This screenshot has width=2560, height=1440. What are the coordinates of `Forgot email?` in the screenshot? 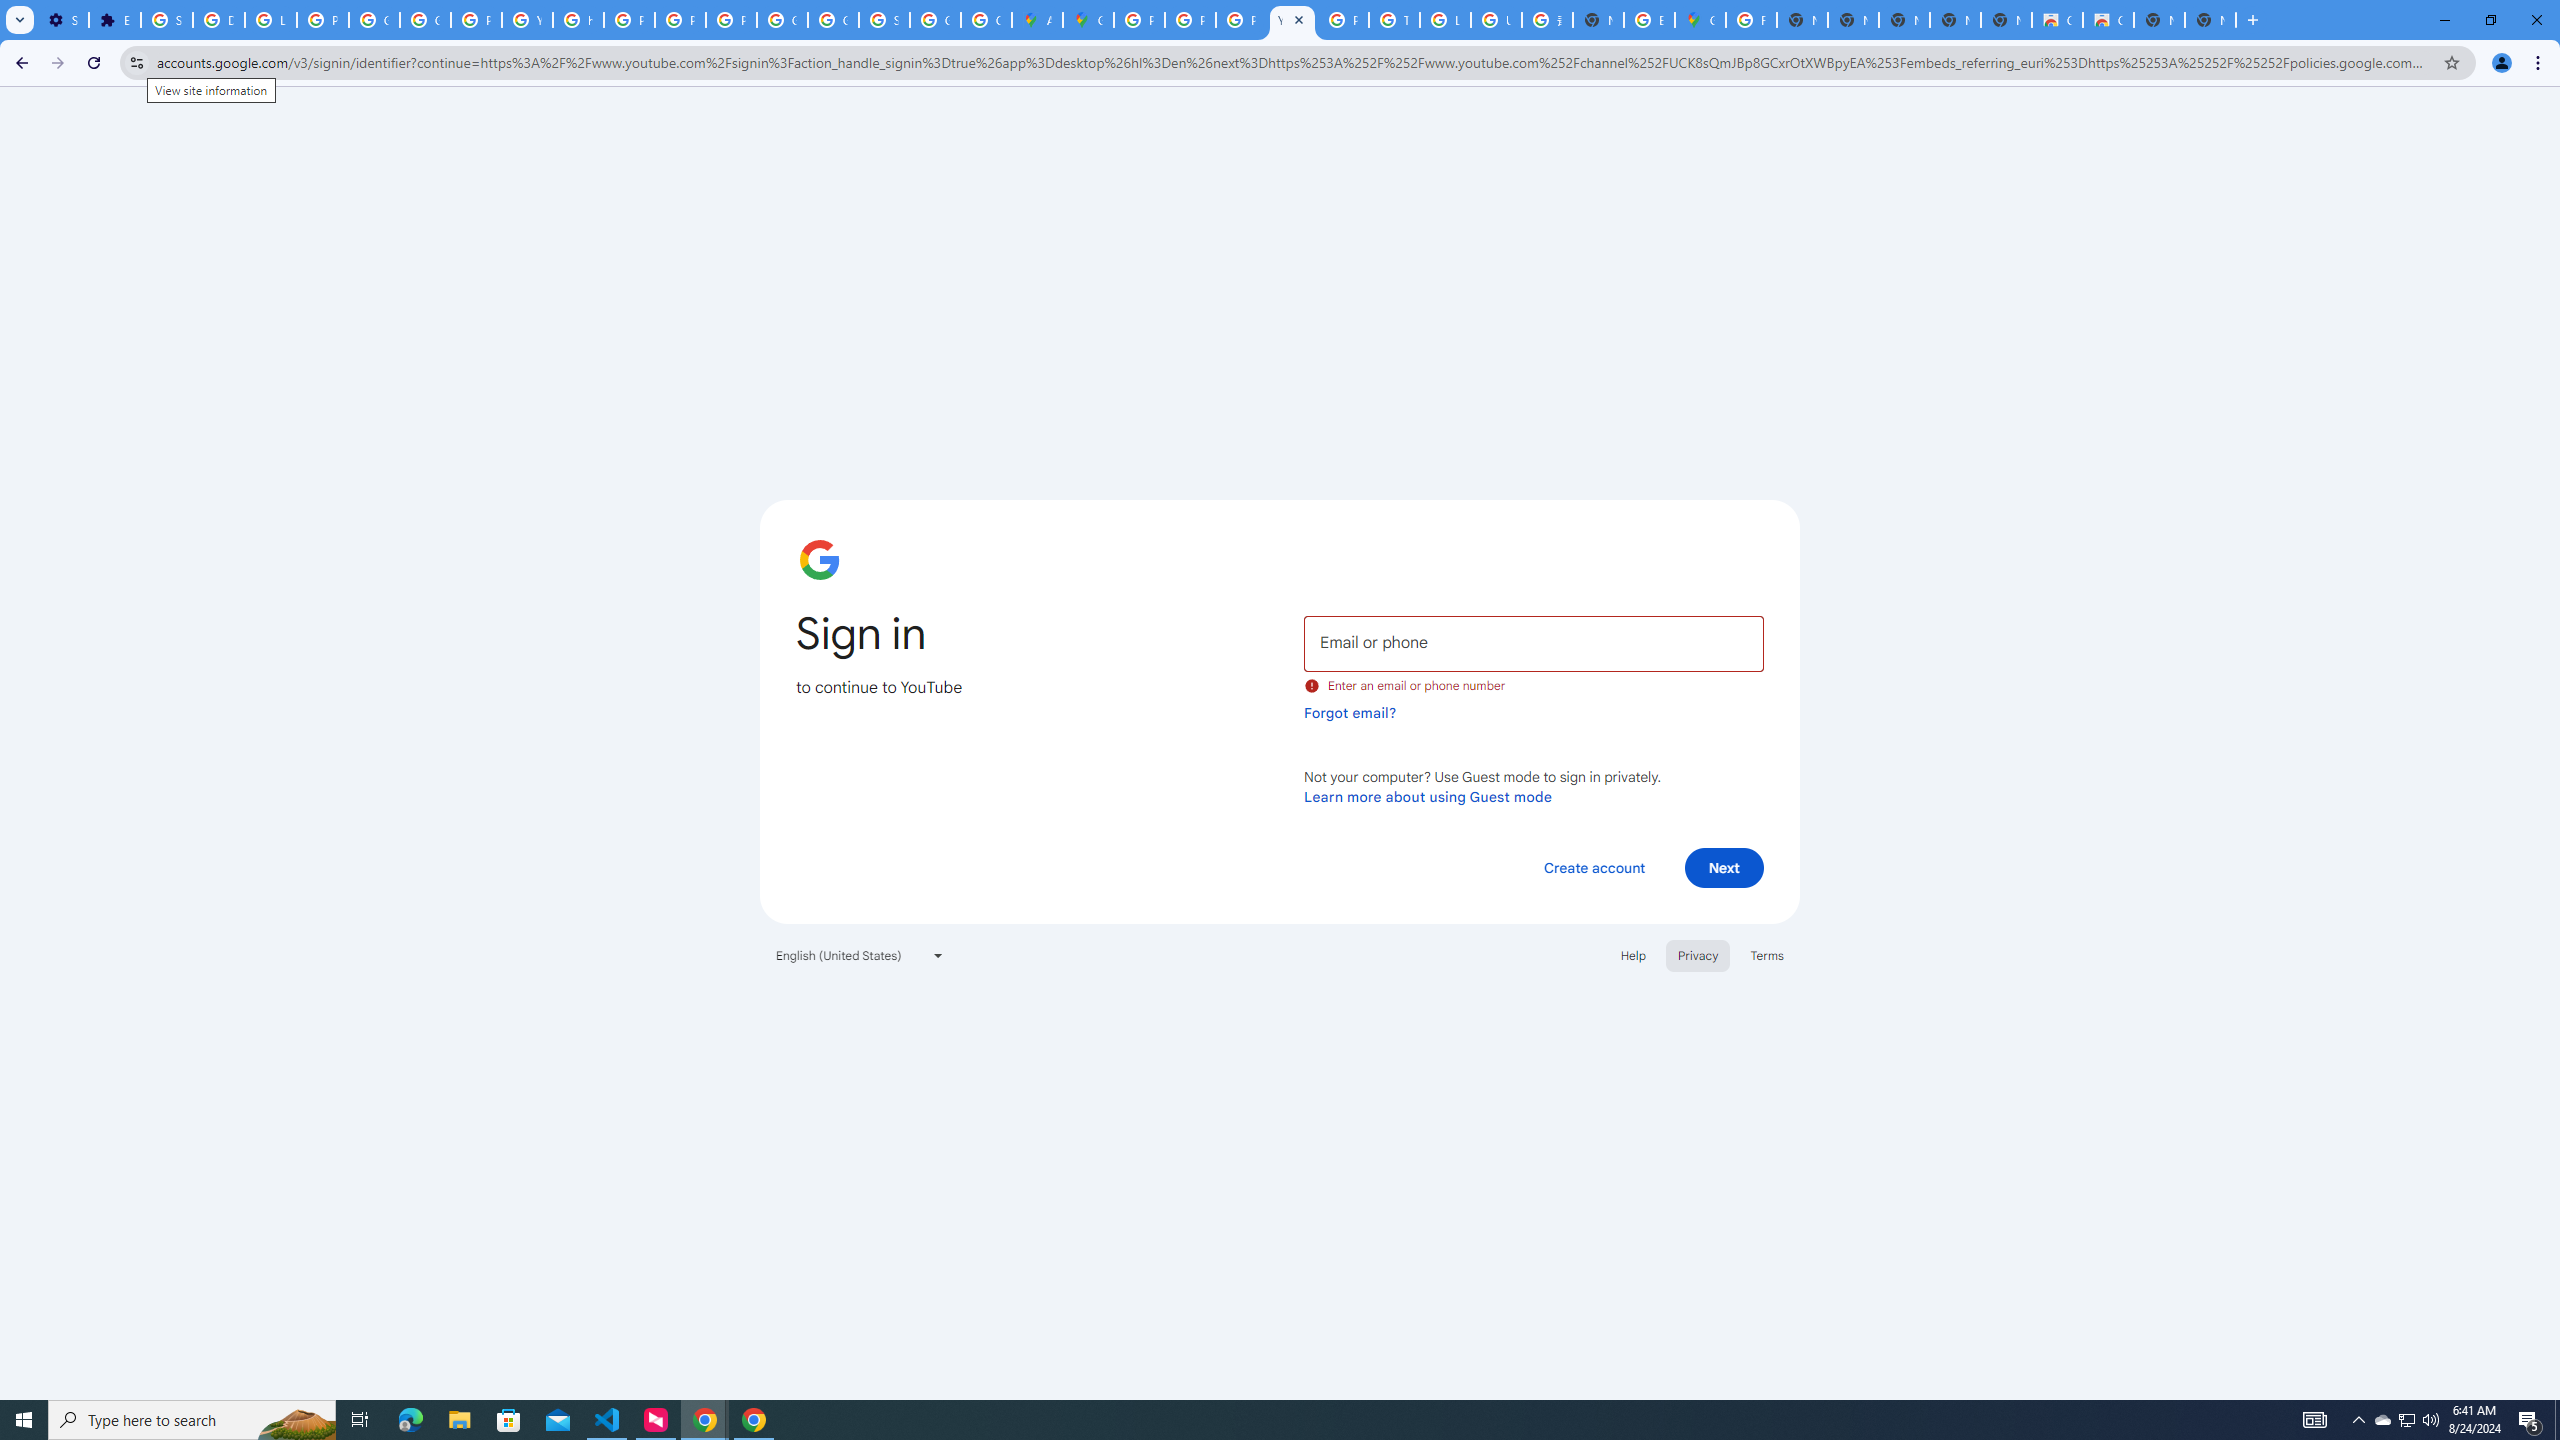 It's located at (1350, 712).